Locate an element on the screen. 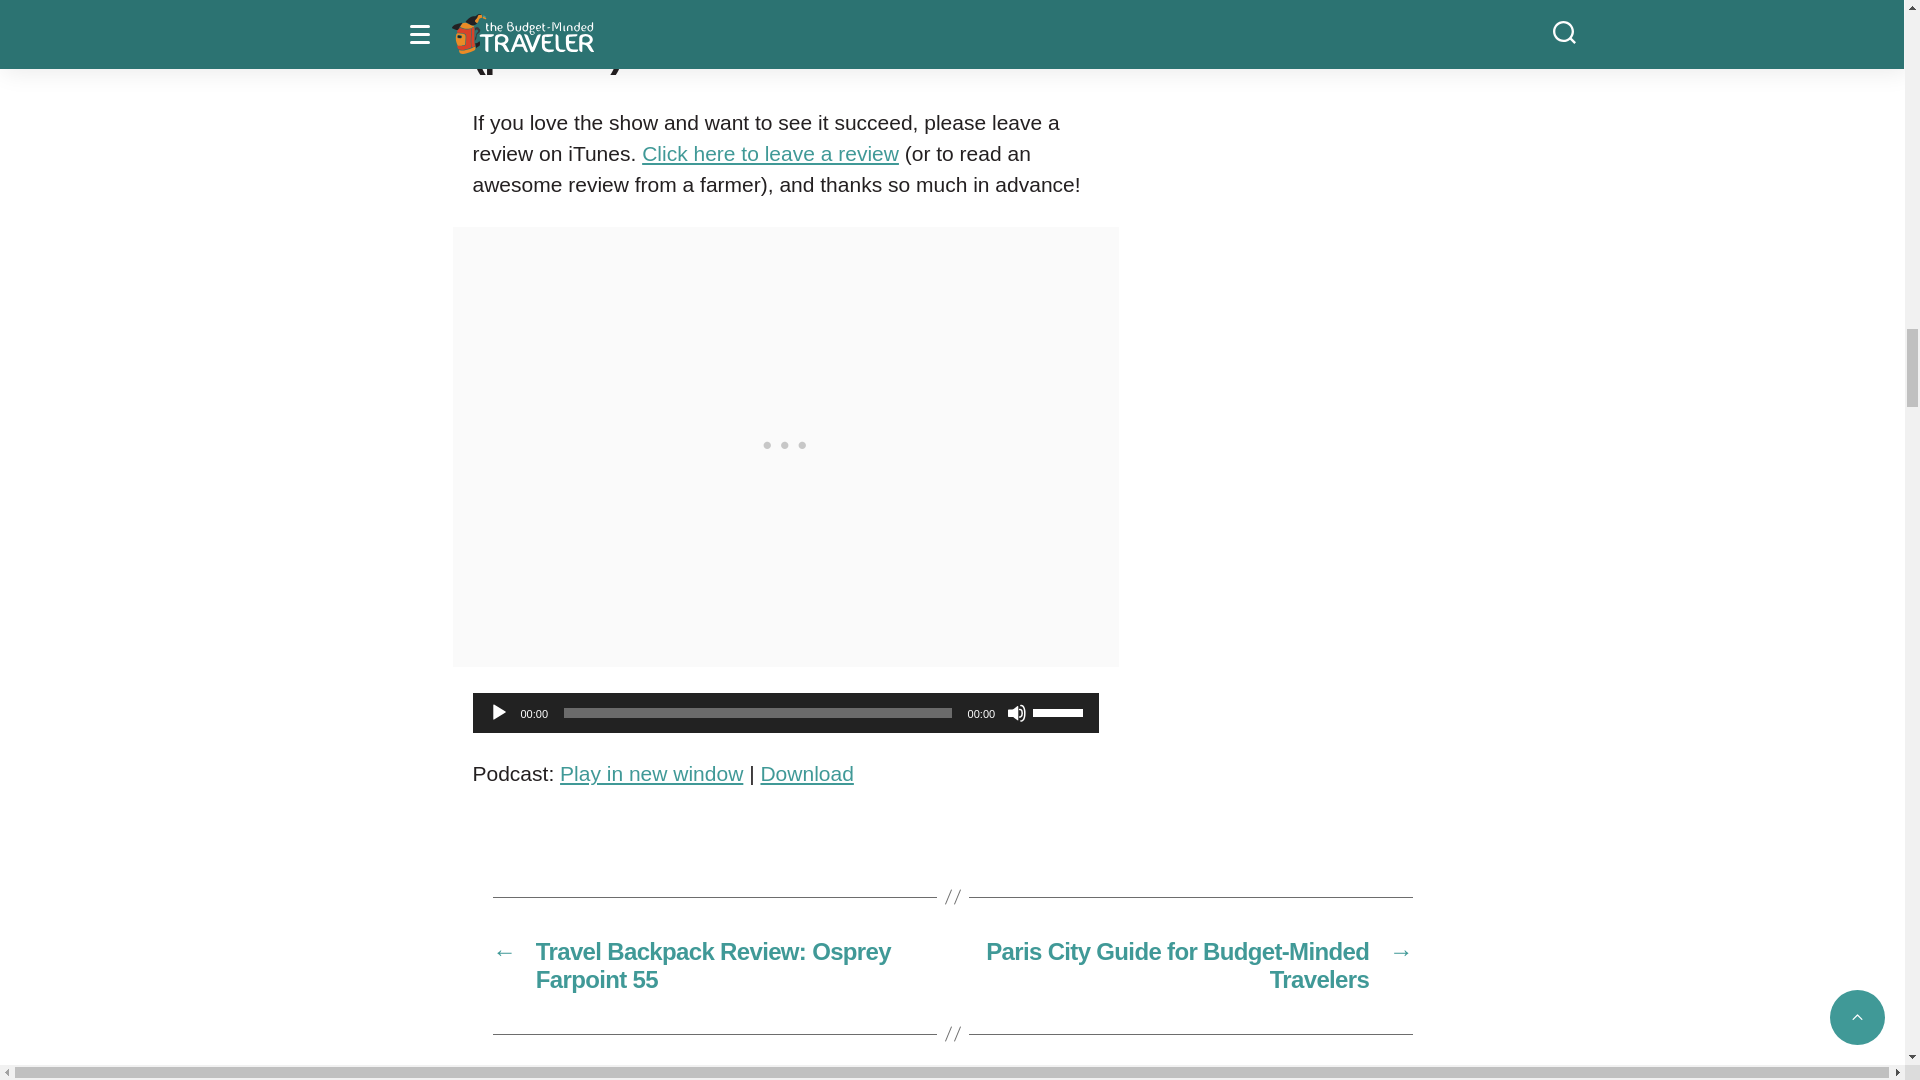 Image resolution: width=1920 pixels, height=1080 pixels. Play in new window is located at coordinates (652, 774).